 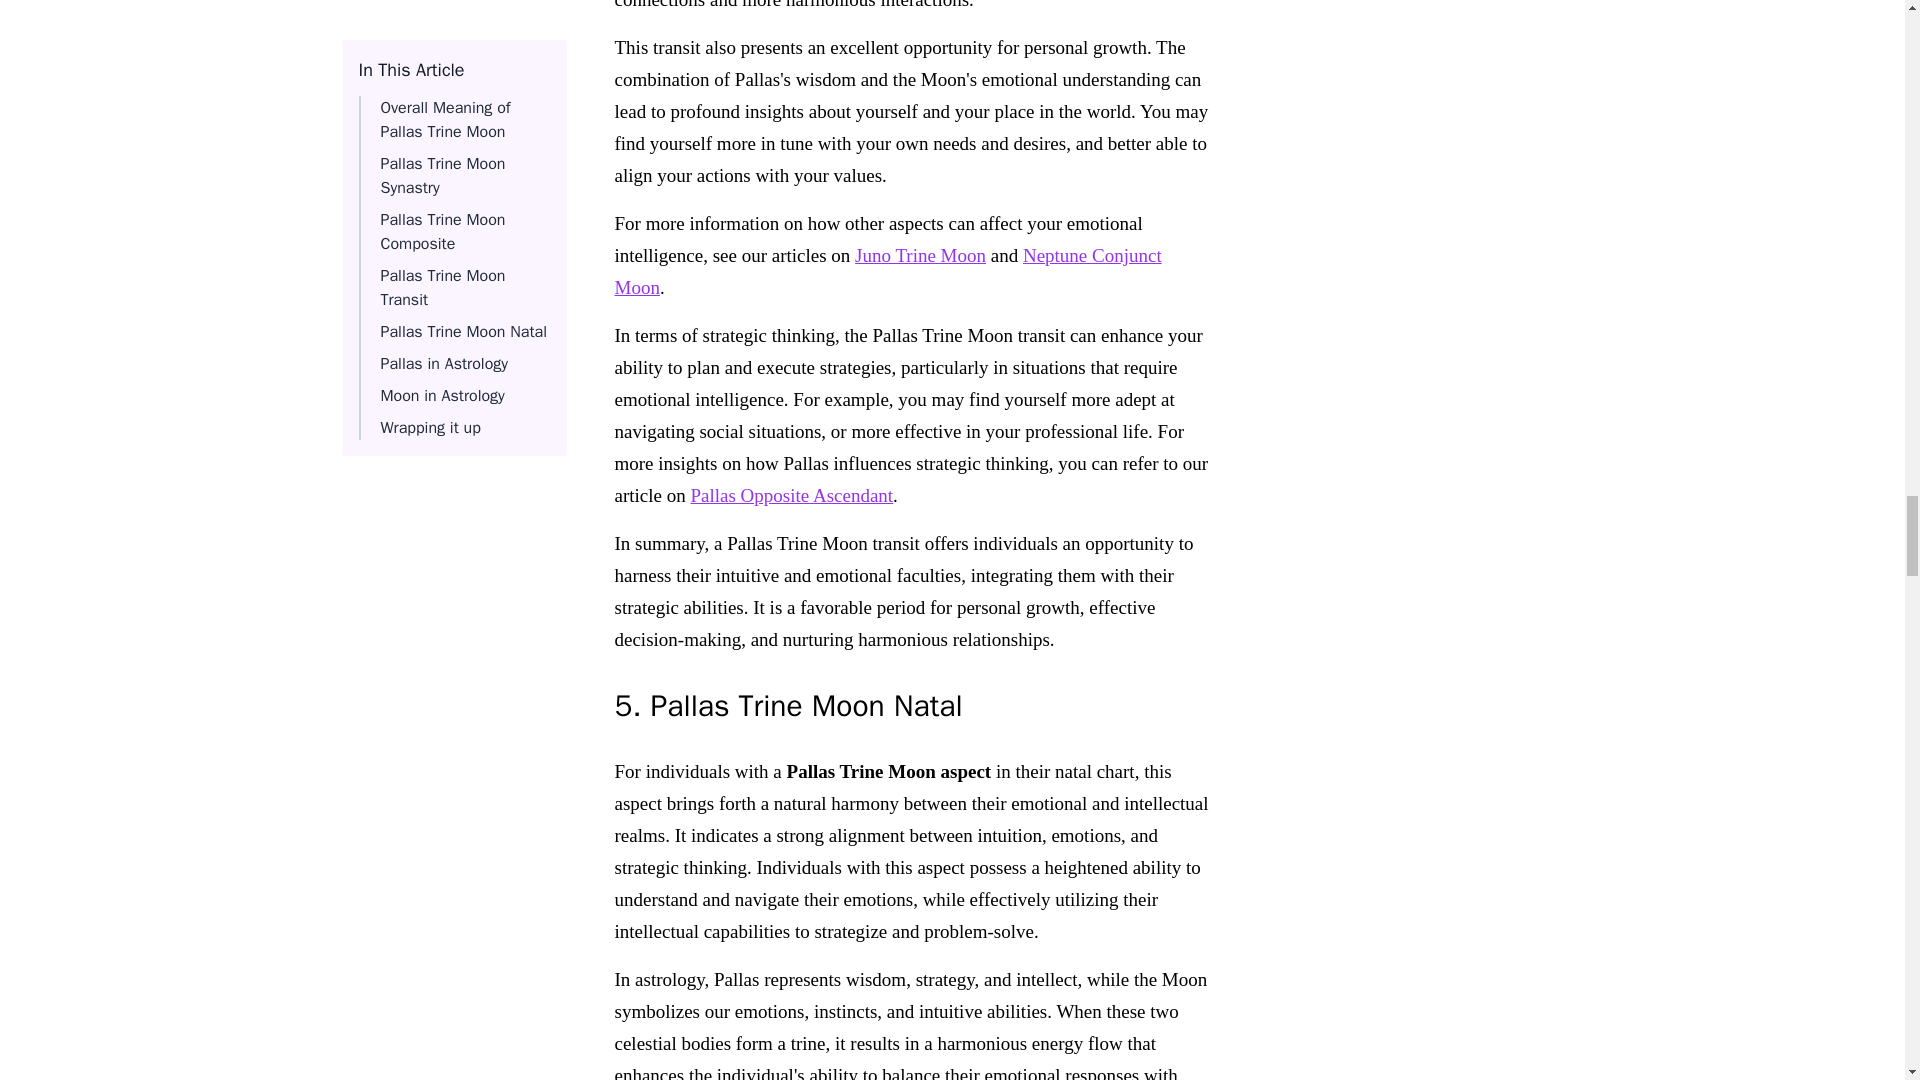 I want to click on Neptune Conjunct Moon, so click(x=888, y=272).